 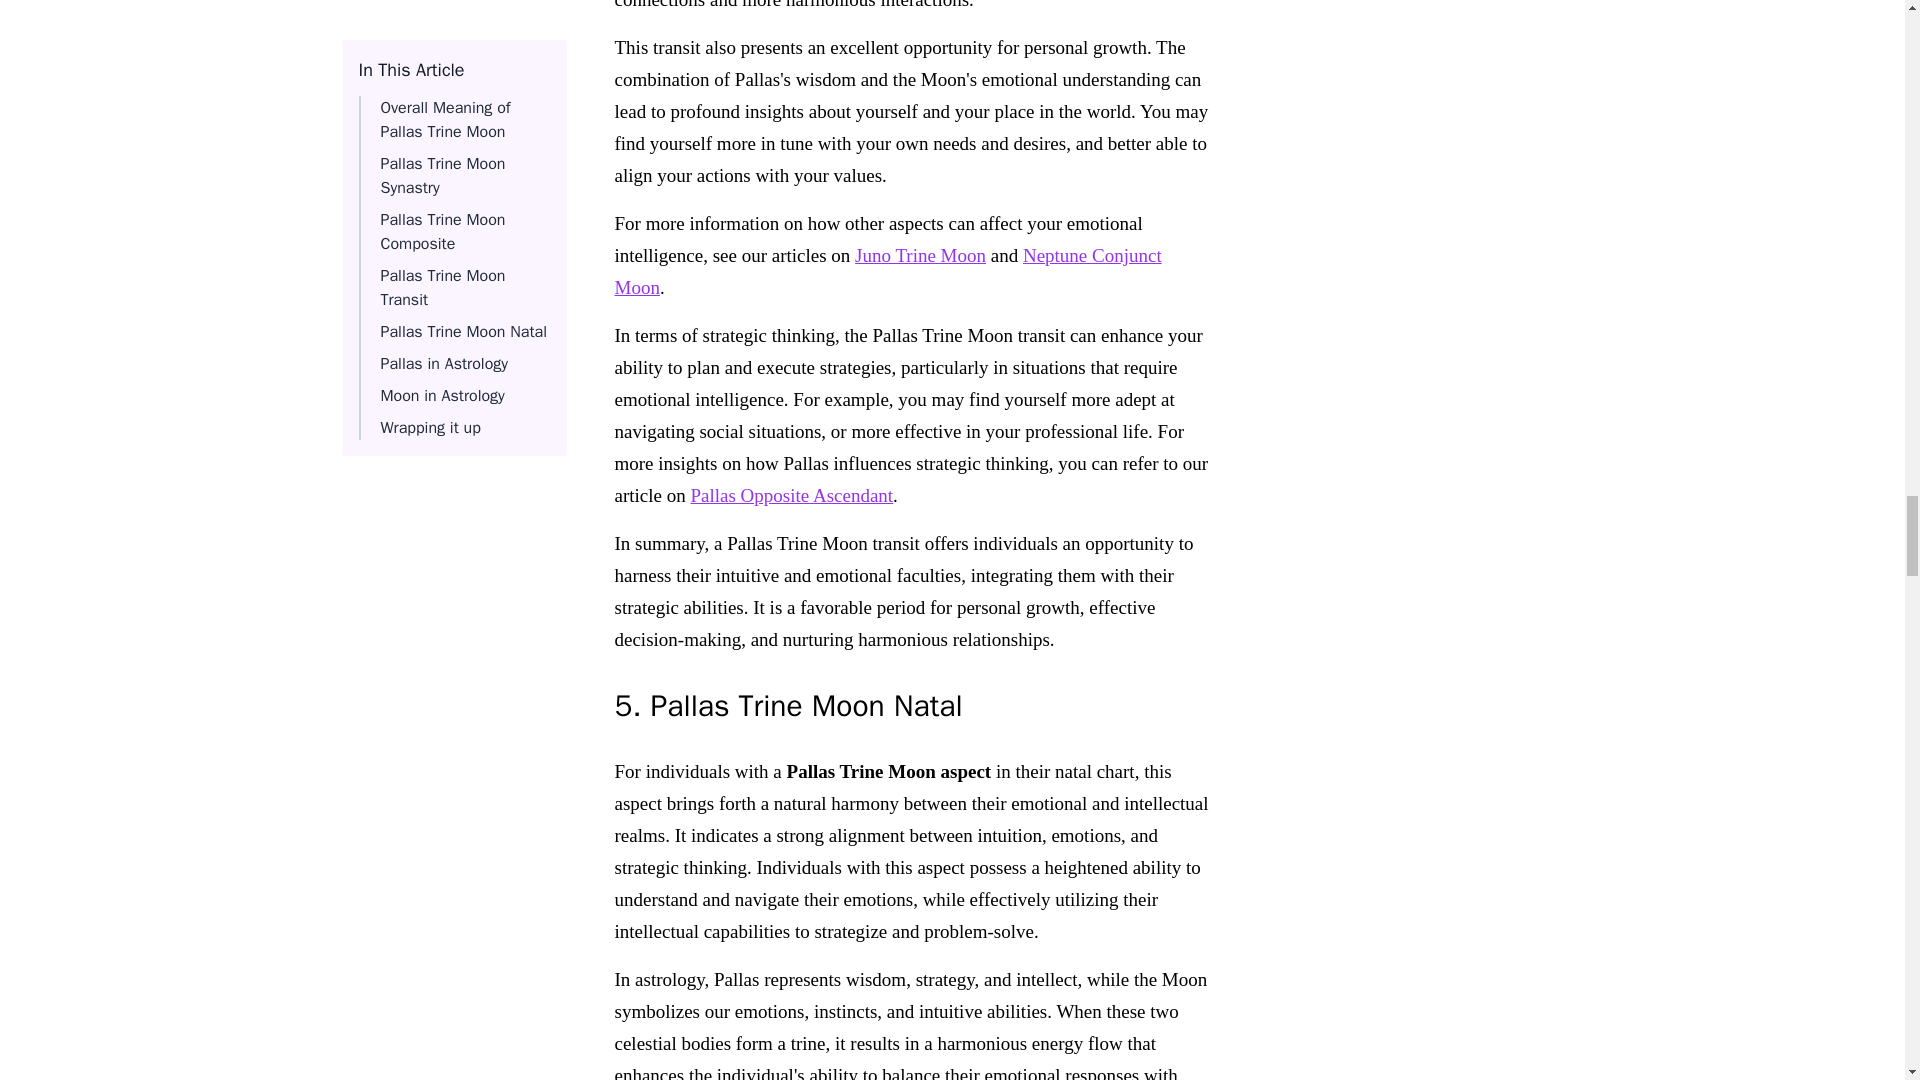 I want to click on Neptune Conjunct Moon, so click(x=888, y=272).